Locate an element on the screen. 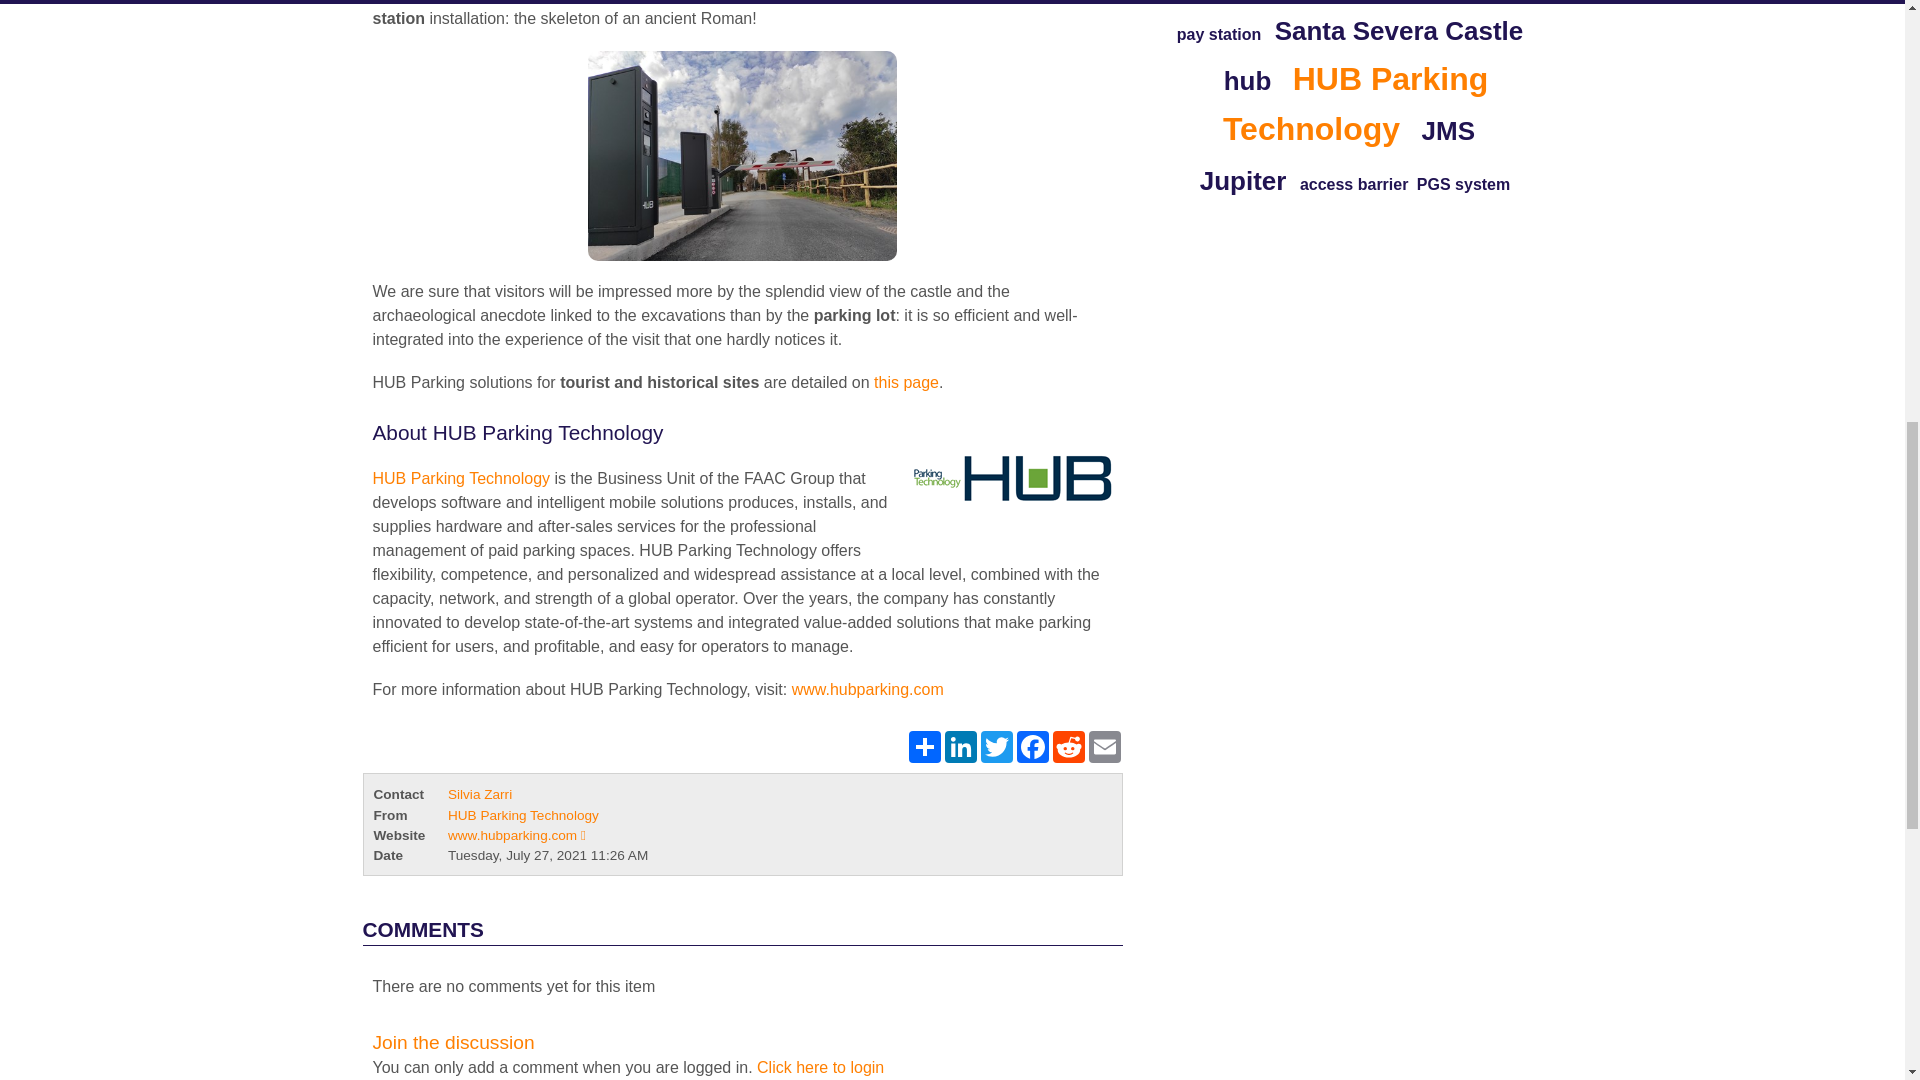 Image resolution: width=1920 pixels, height=1080 pixels. visit www.hubparking.com is located at coordinates (868, 689).